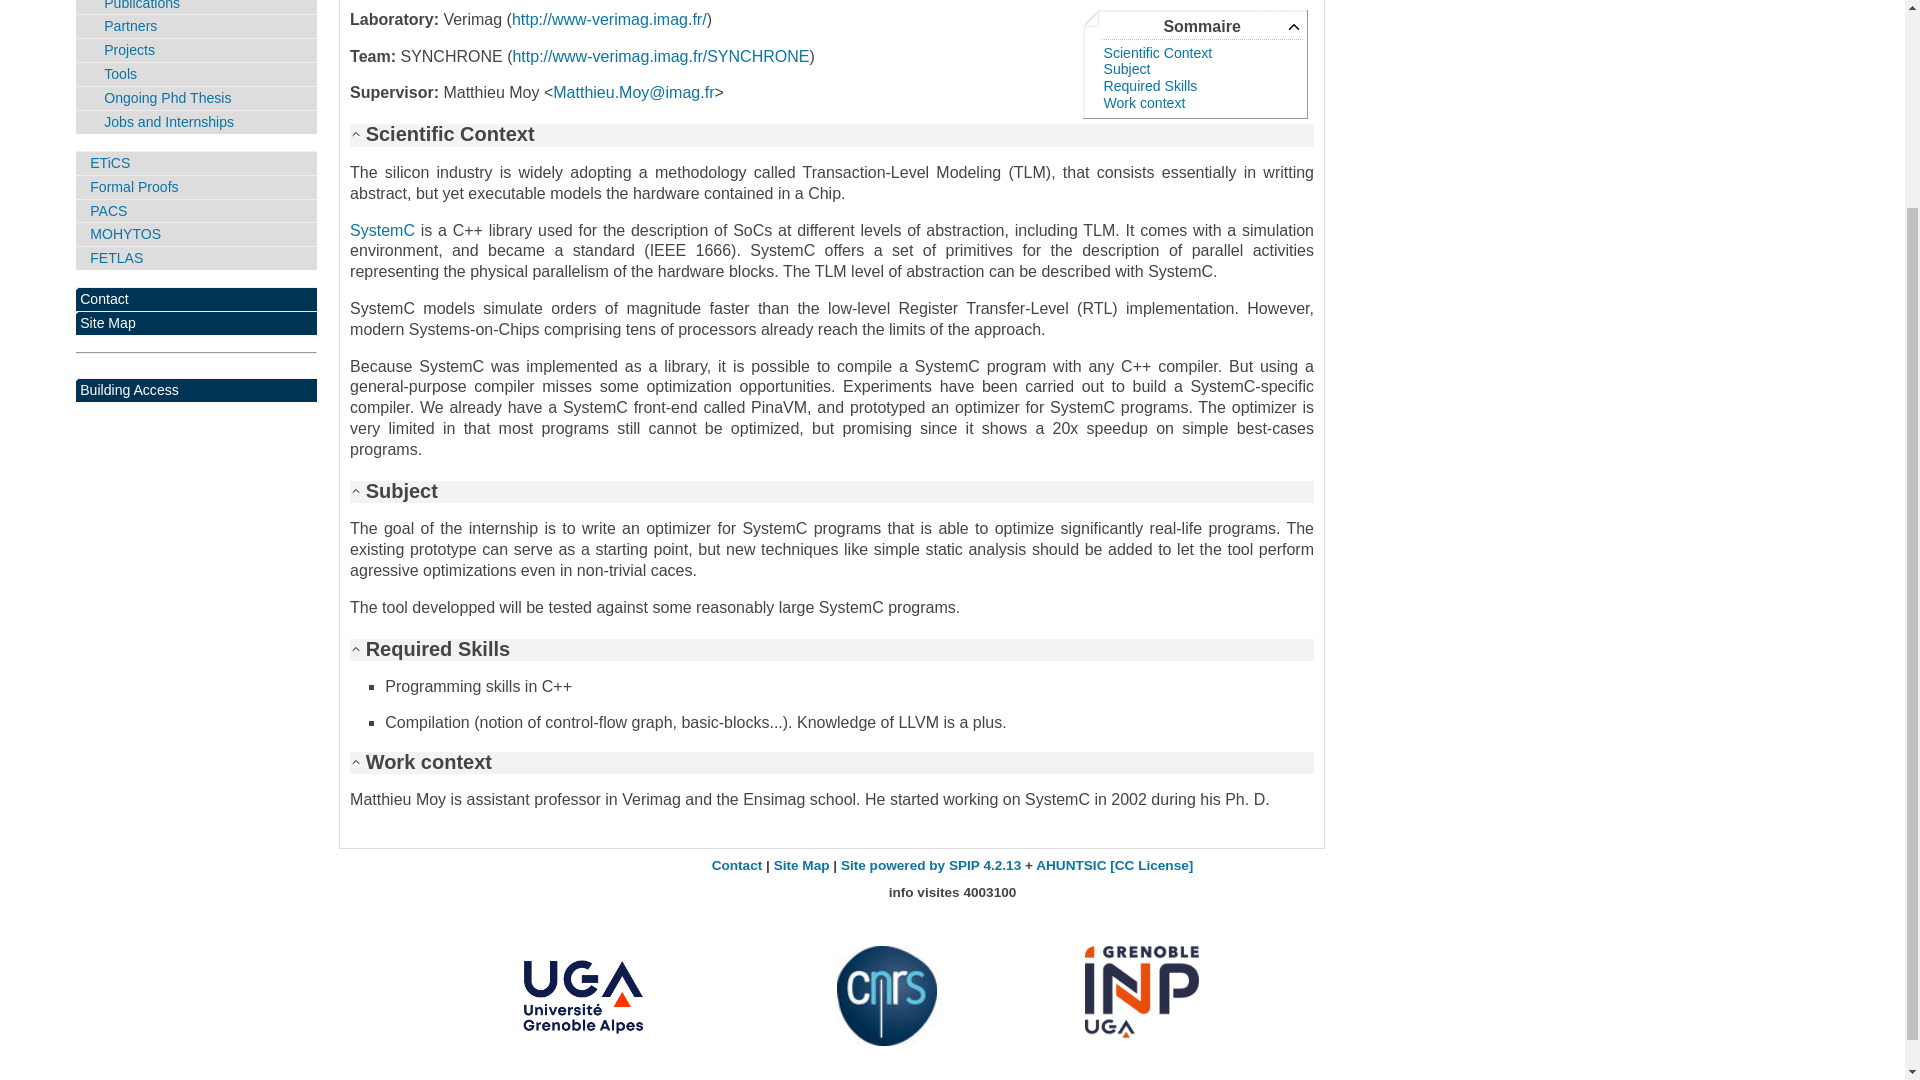  Describe the element at coordinates (196, 98) in the screenshot. I see `Ongoing Phd Thesis` at that location.